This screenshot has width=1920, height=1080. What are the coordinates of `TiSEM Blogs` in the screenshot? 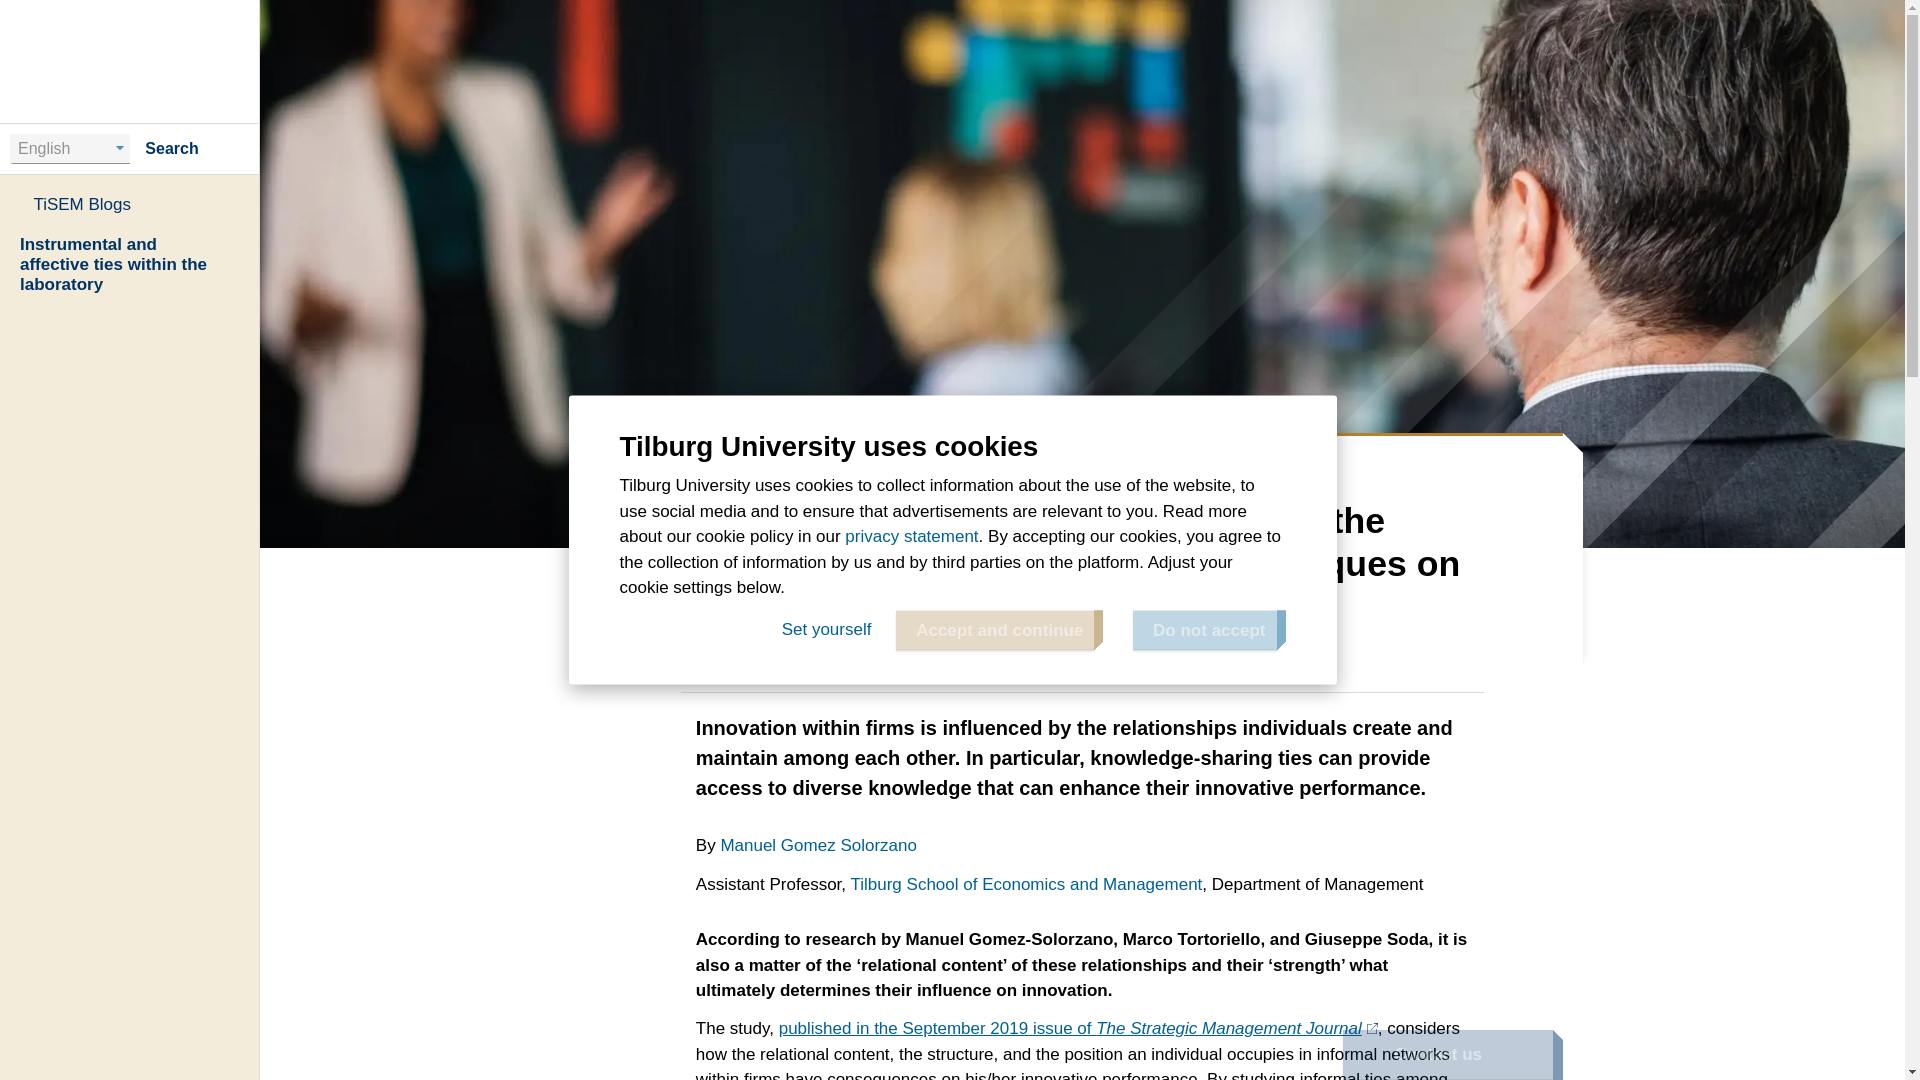 It's located at (130, 204).